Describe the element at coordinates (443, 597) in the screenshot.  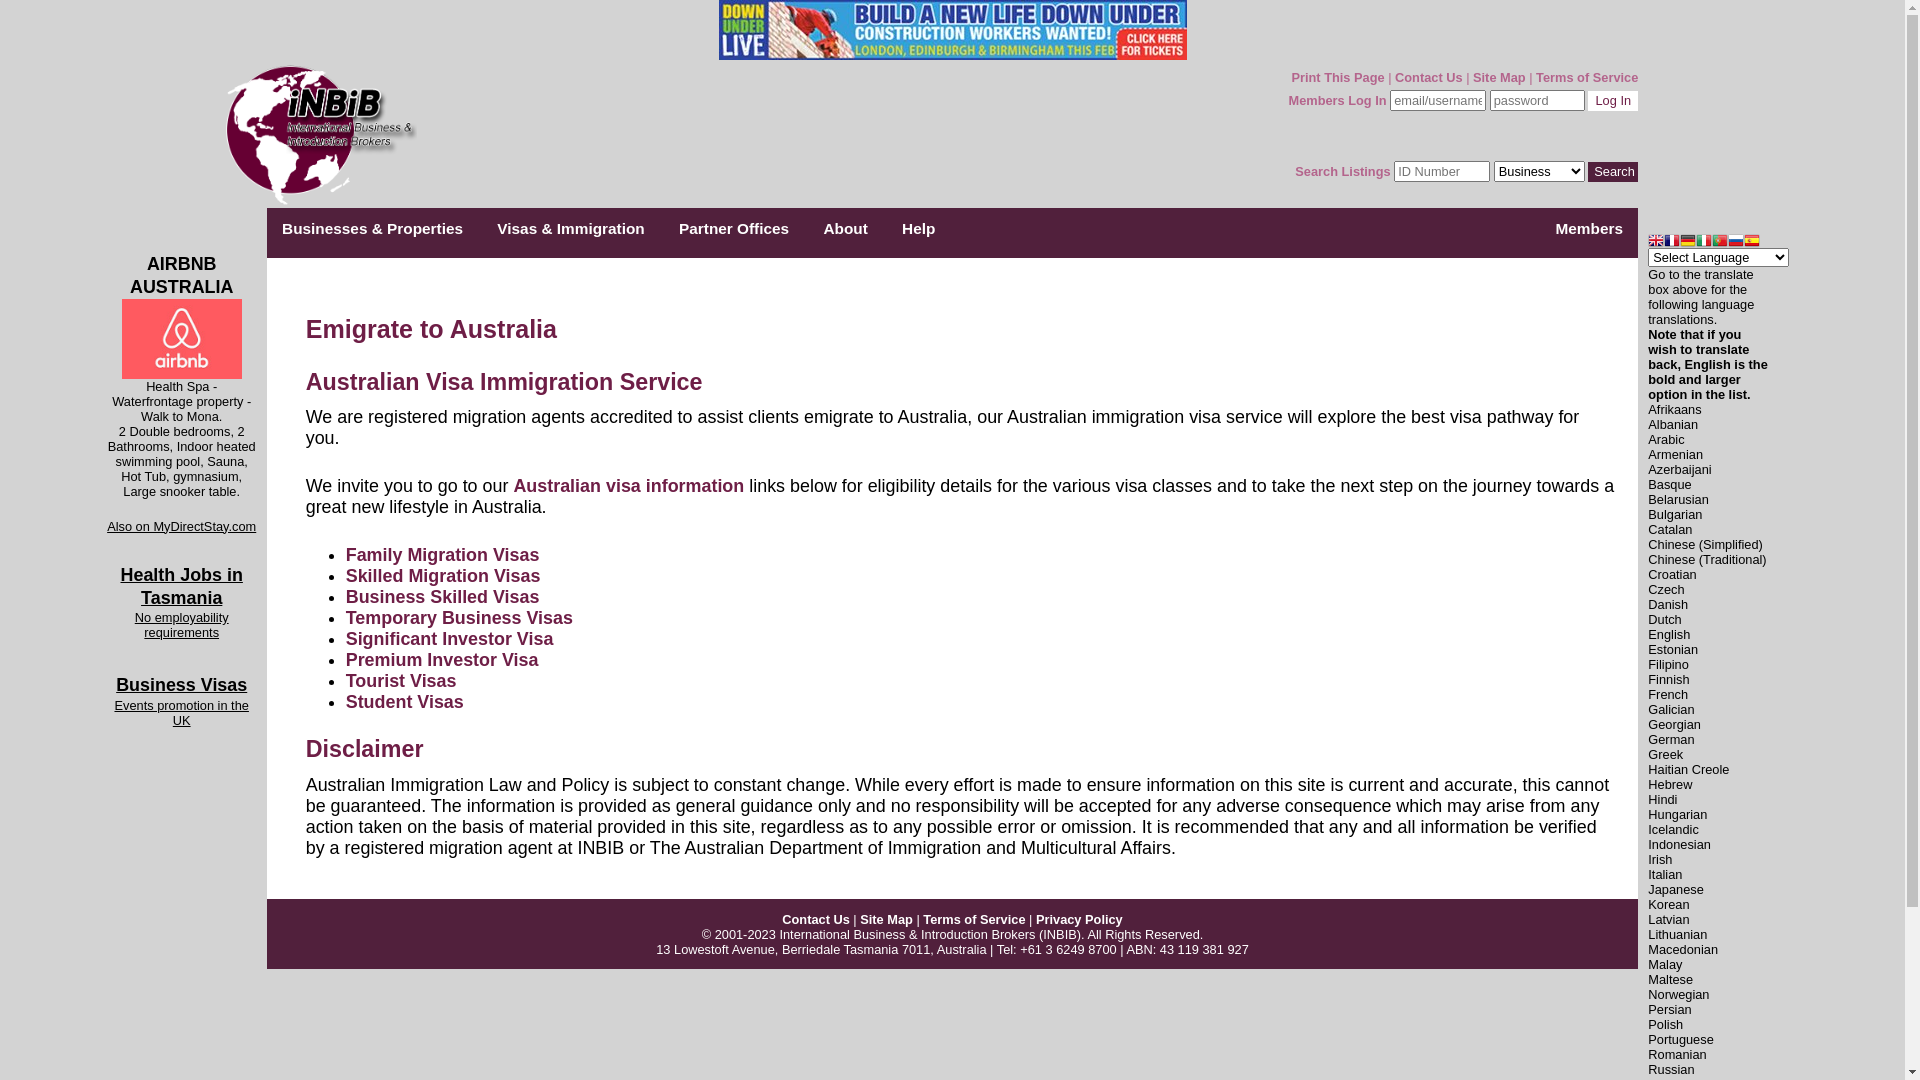
I see `Business Skilled Visas` at that location.